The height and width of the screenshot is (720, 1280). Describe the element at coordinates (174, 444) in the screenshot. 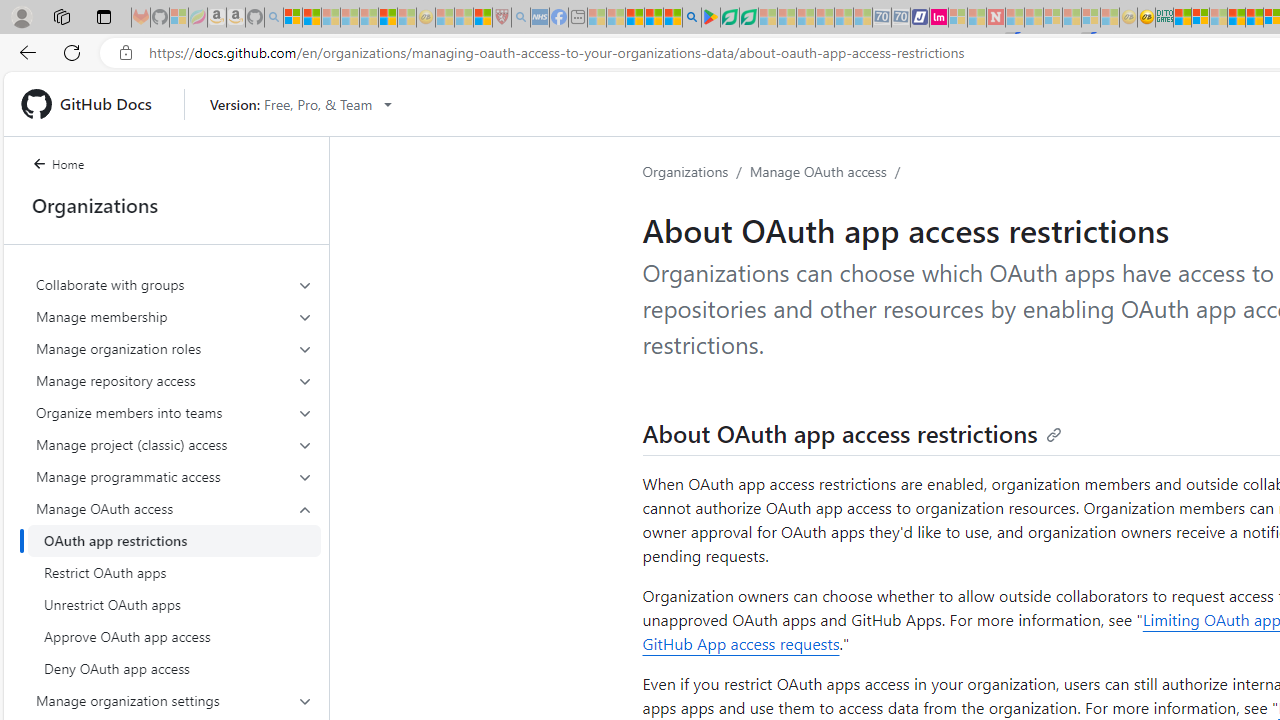

I see `Manage project (classic) access` at that location.